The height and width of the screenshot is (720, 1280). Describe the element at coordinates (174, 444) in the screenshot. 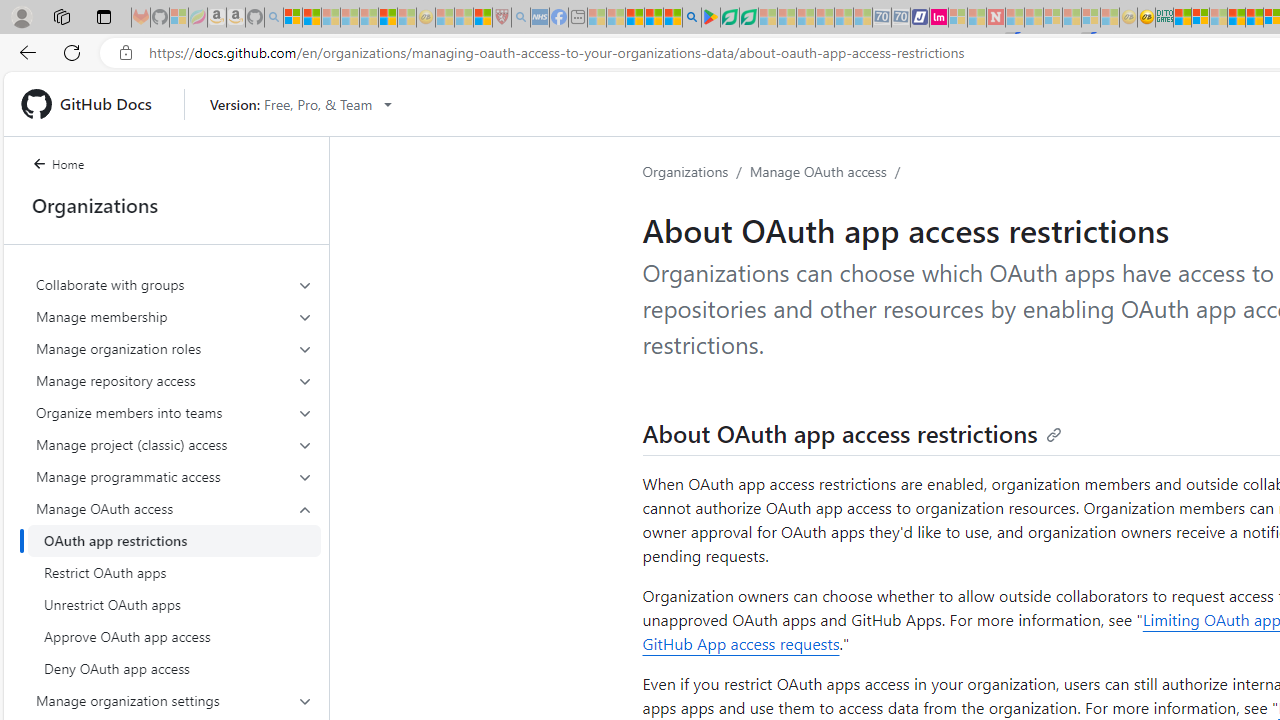

I see `Manage project (classic) access` at that location.